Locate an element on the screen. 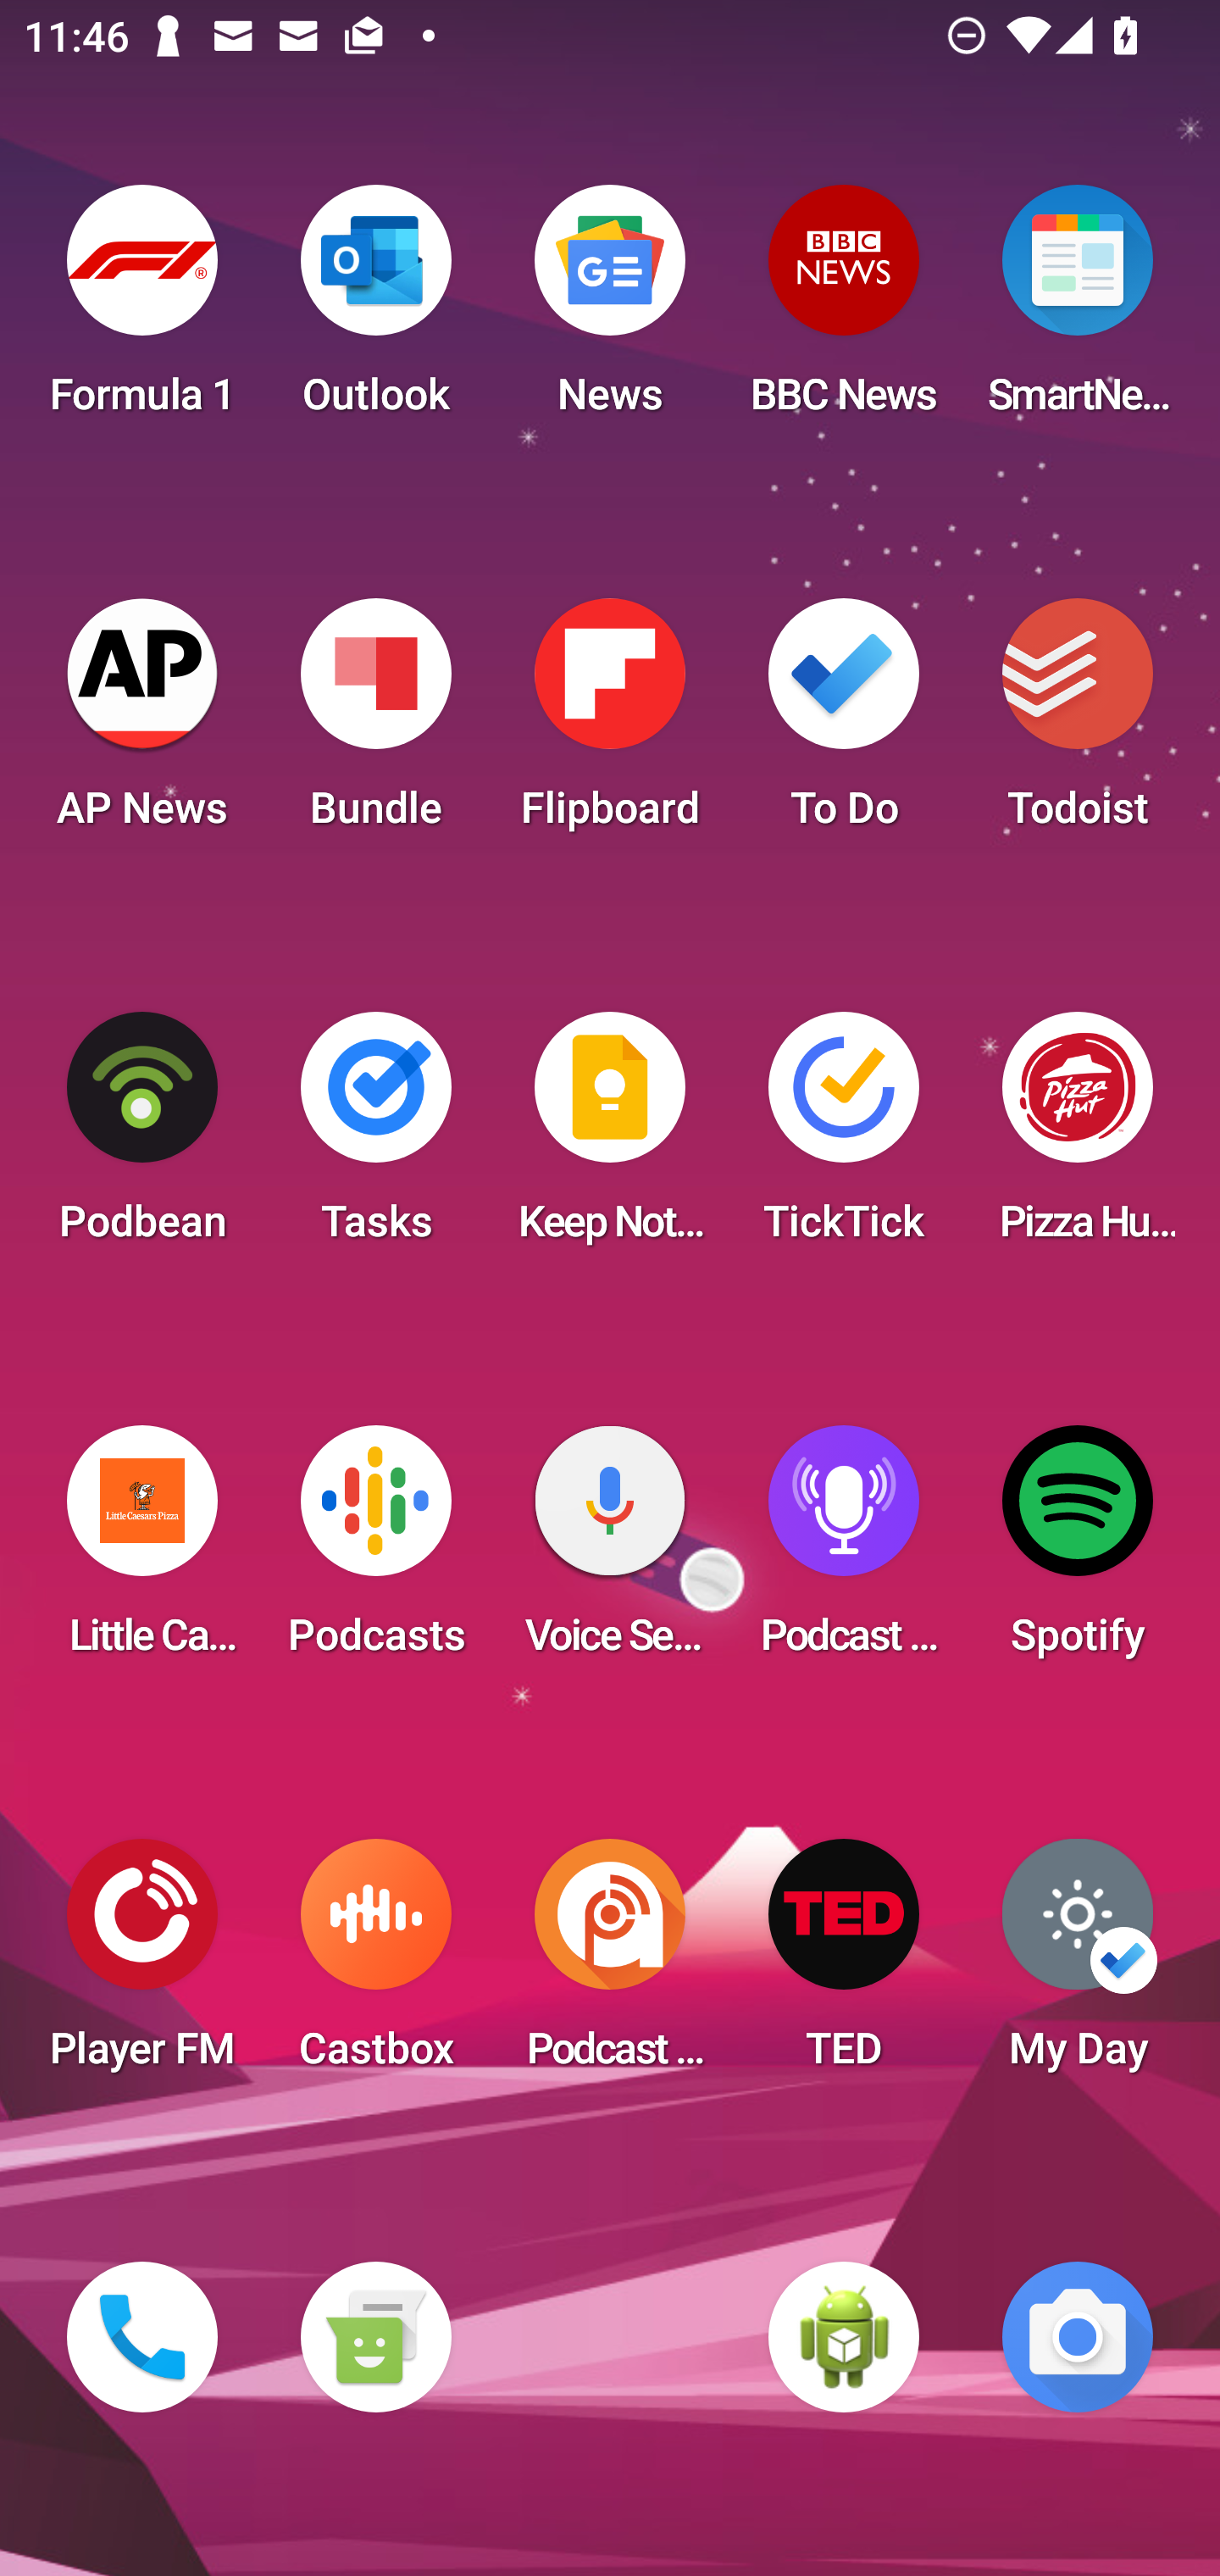  Keep Notes is located at coordinates (610, 1137).